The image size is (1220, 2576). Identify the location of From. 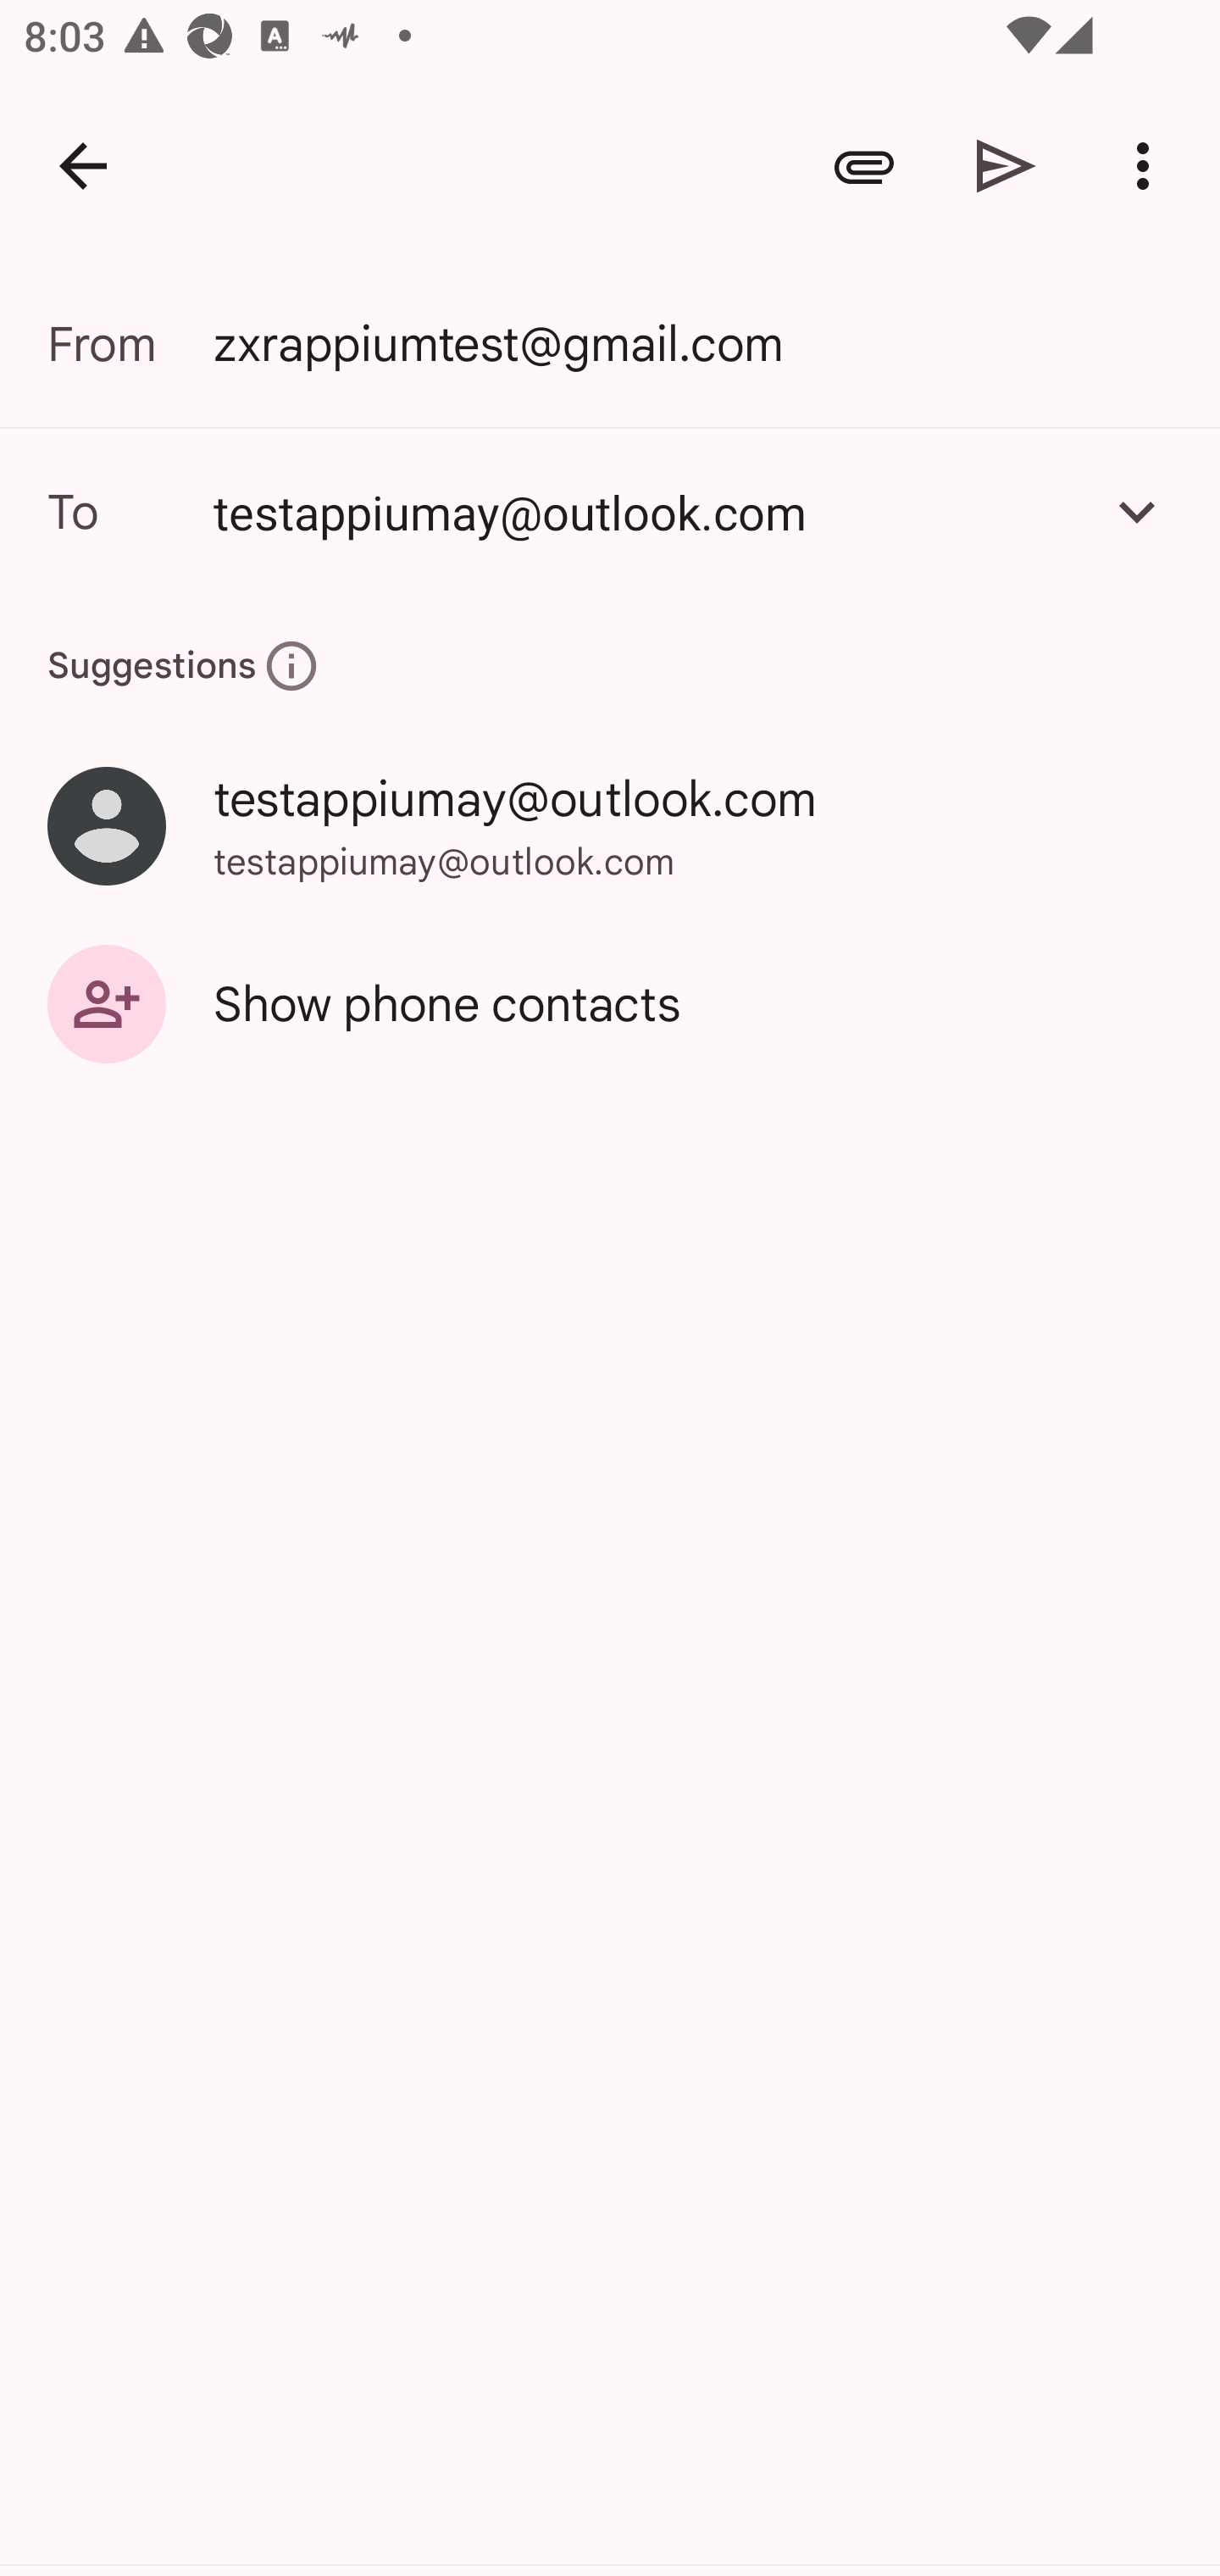
(130, 344).